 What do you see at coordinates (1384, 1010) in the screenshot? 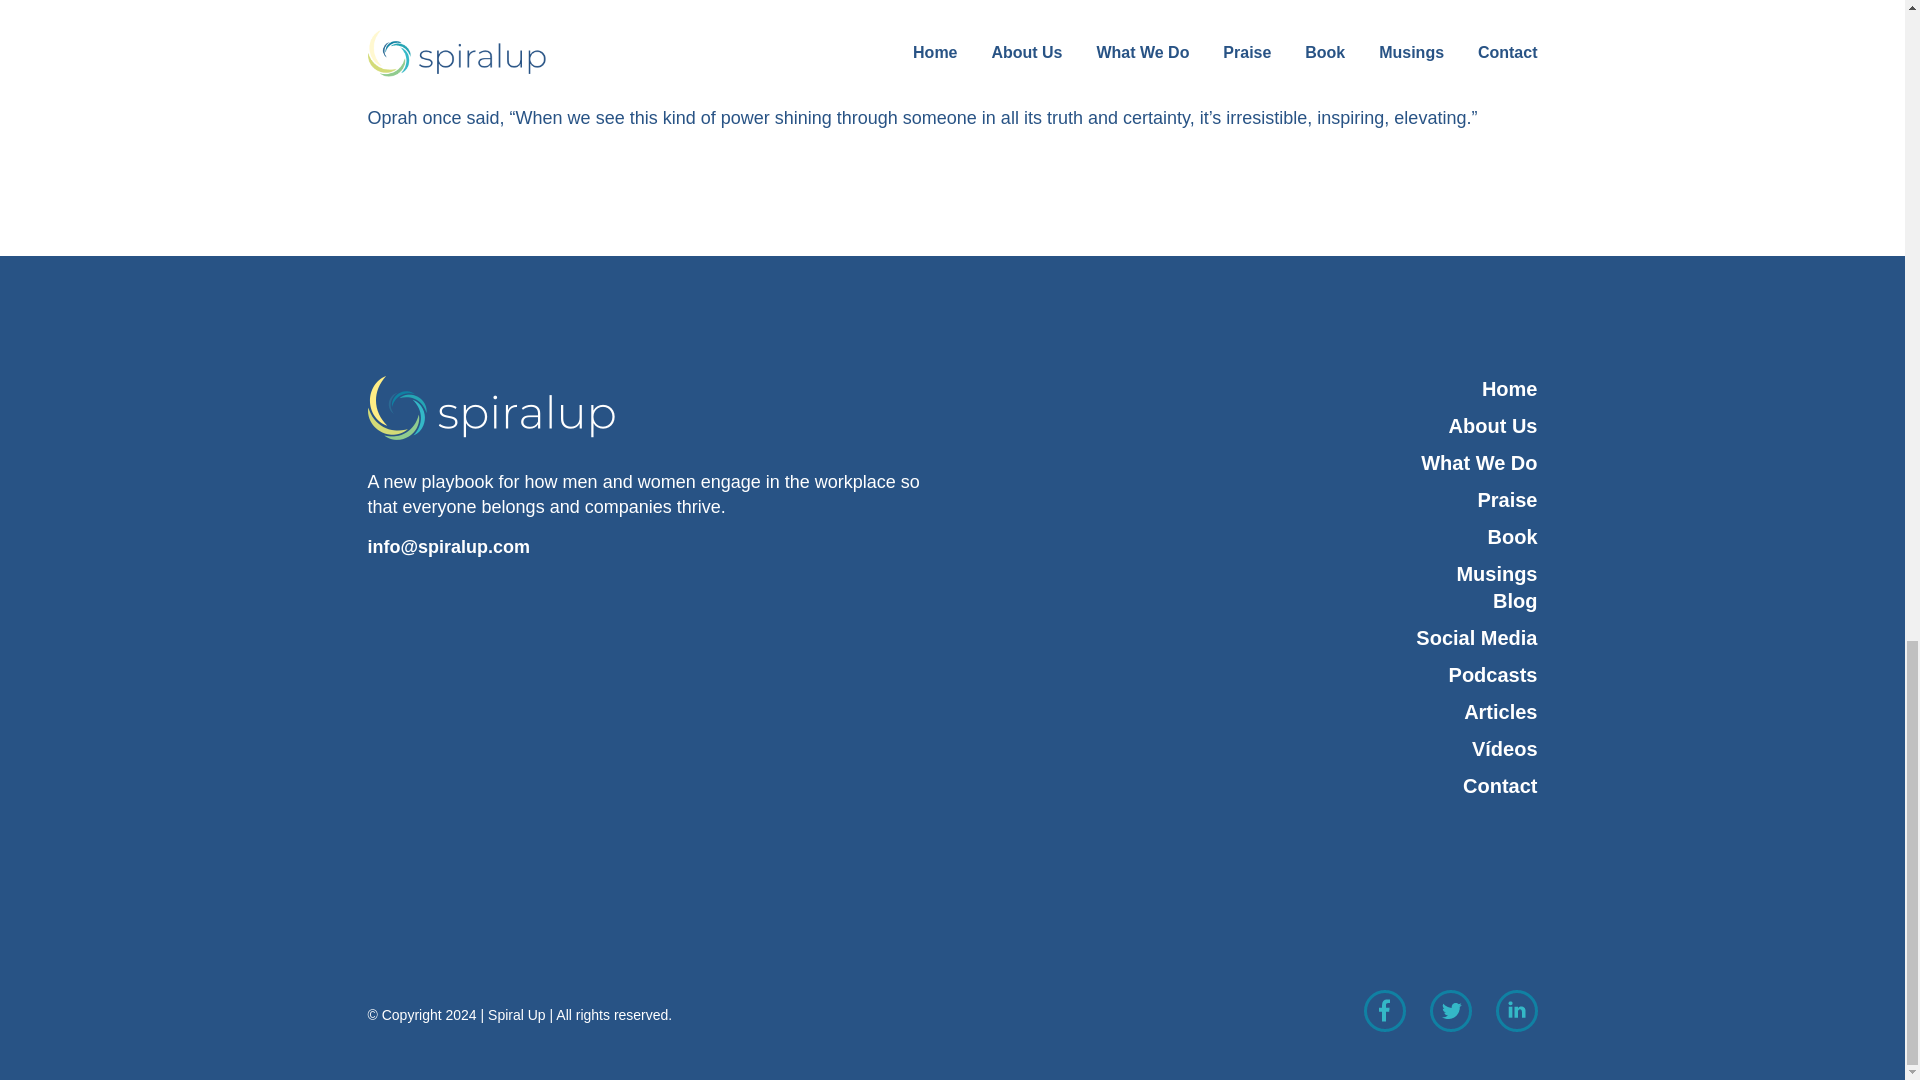
I see `Facebook` at bounding box center [1384, 1010].